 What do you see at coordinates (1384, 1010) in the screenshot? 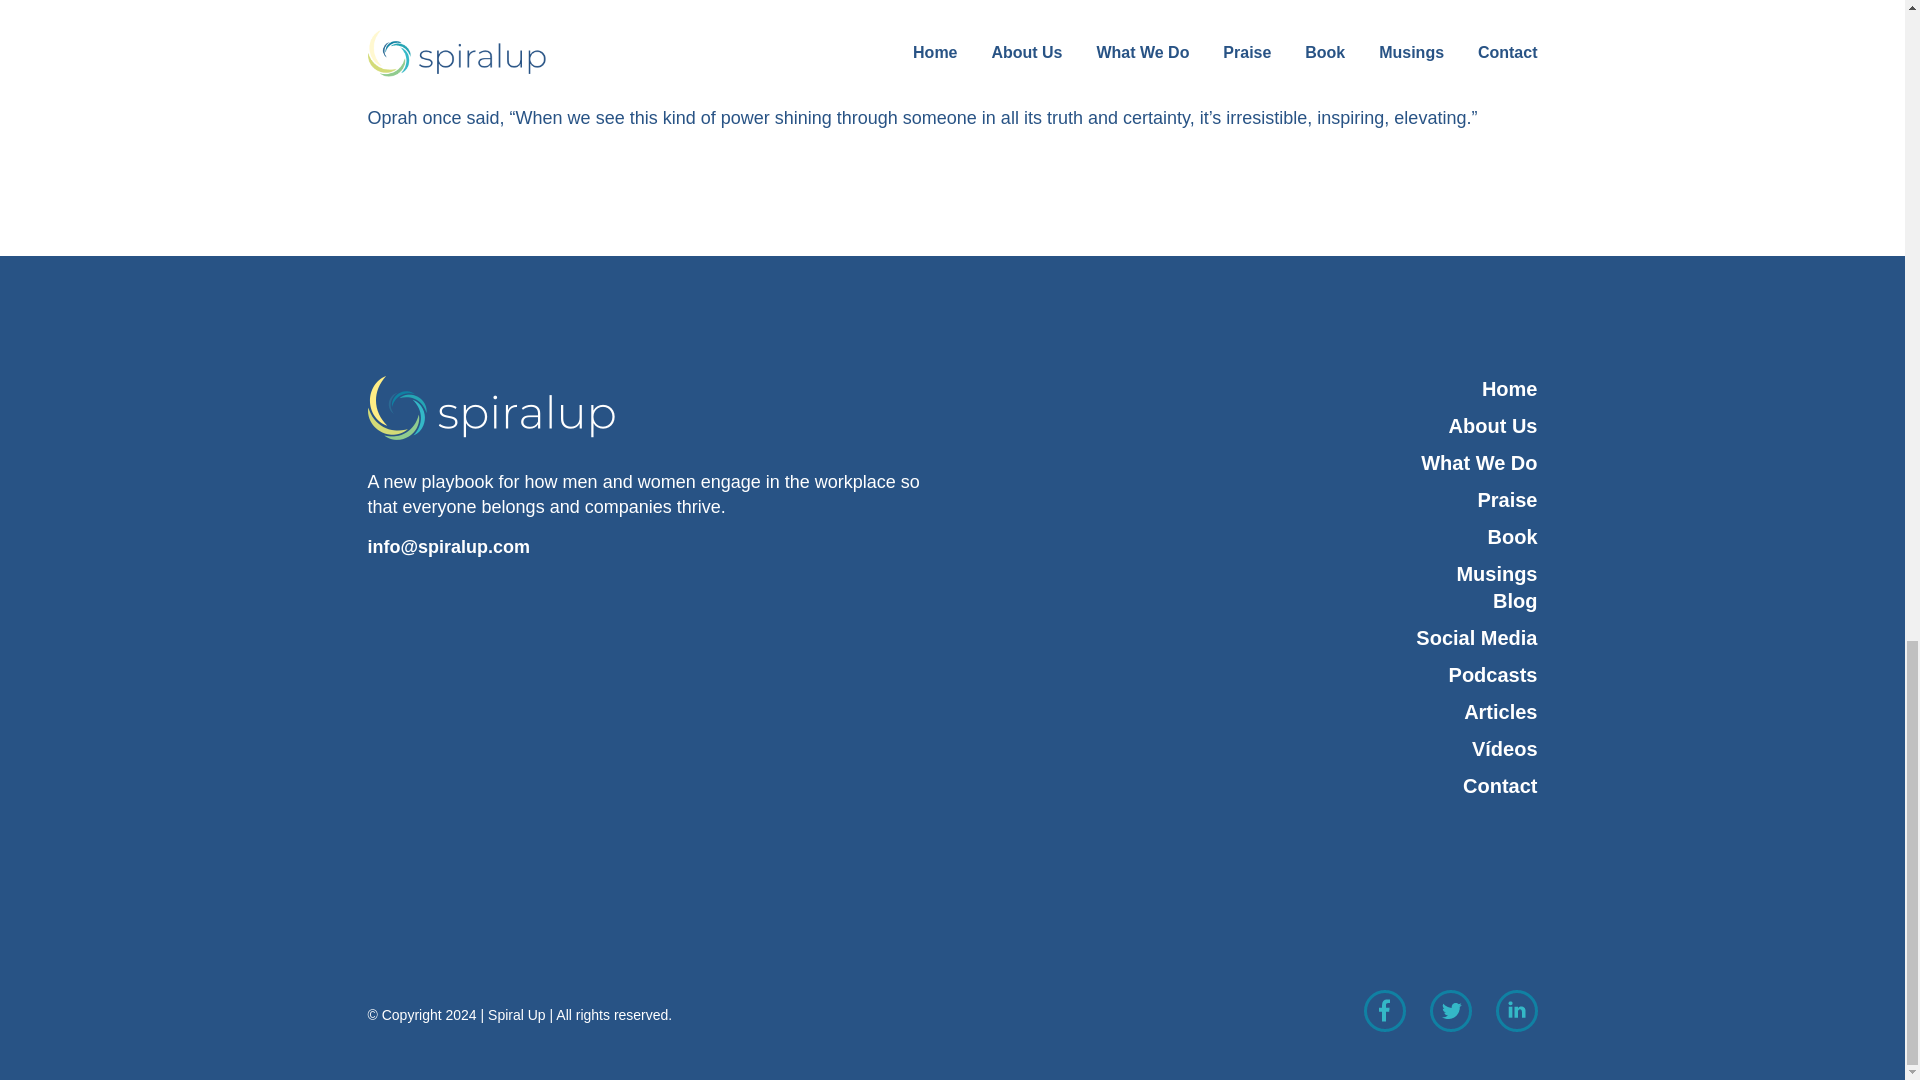
I see `Facebook` at bounding box center [1384, 1010].